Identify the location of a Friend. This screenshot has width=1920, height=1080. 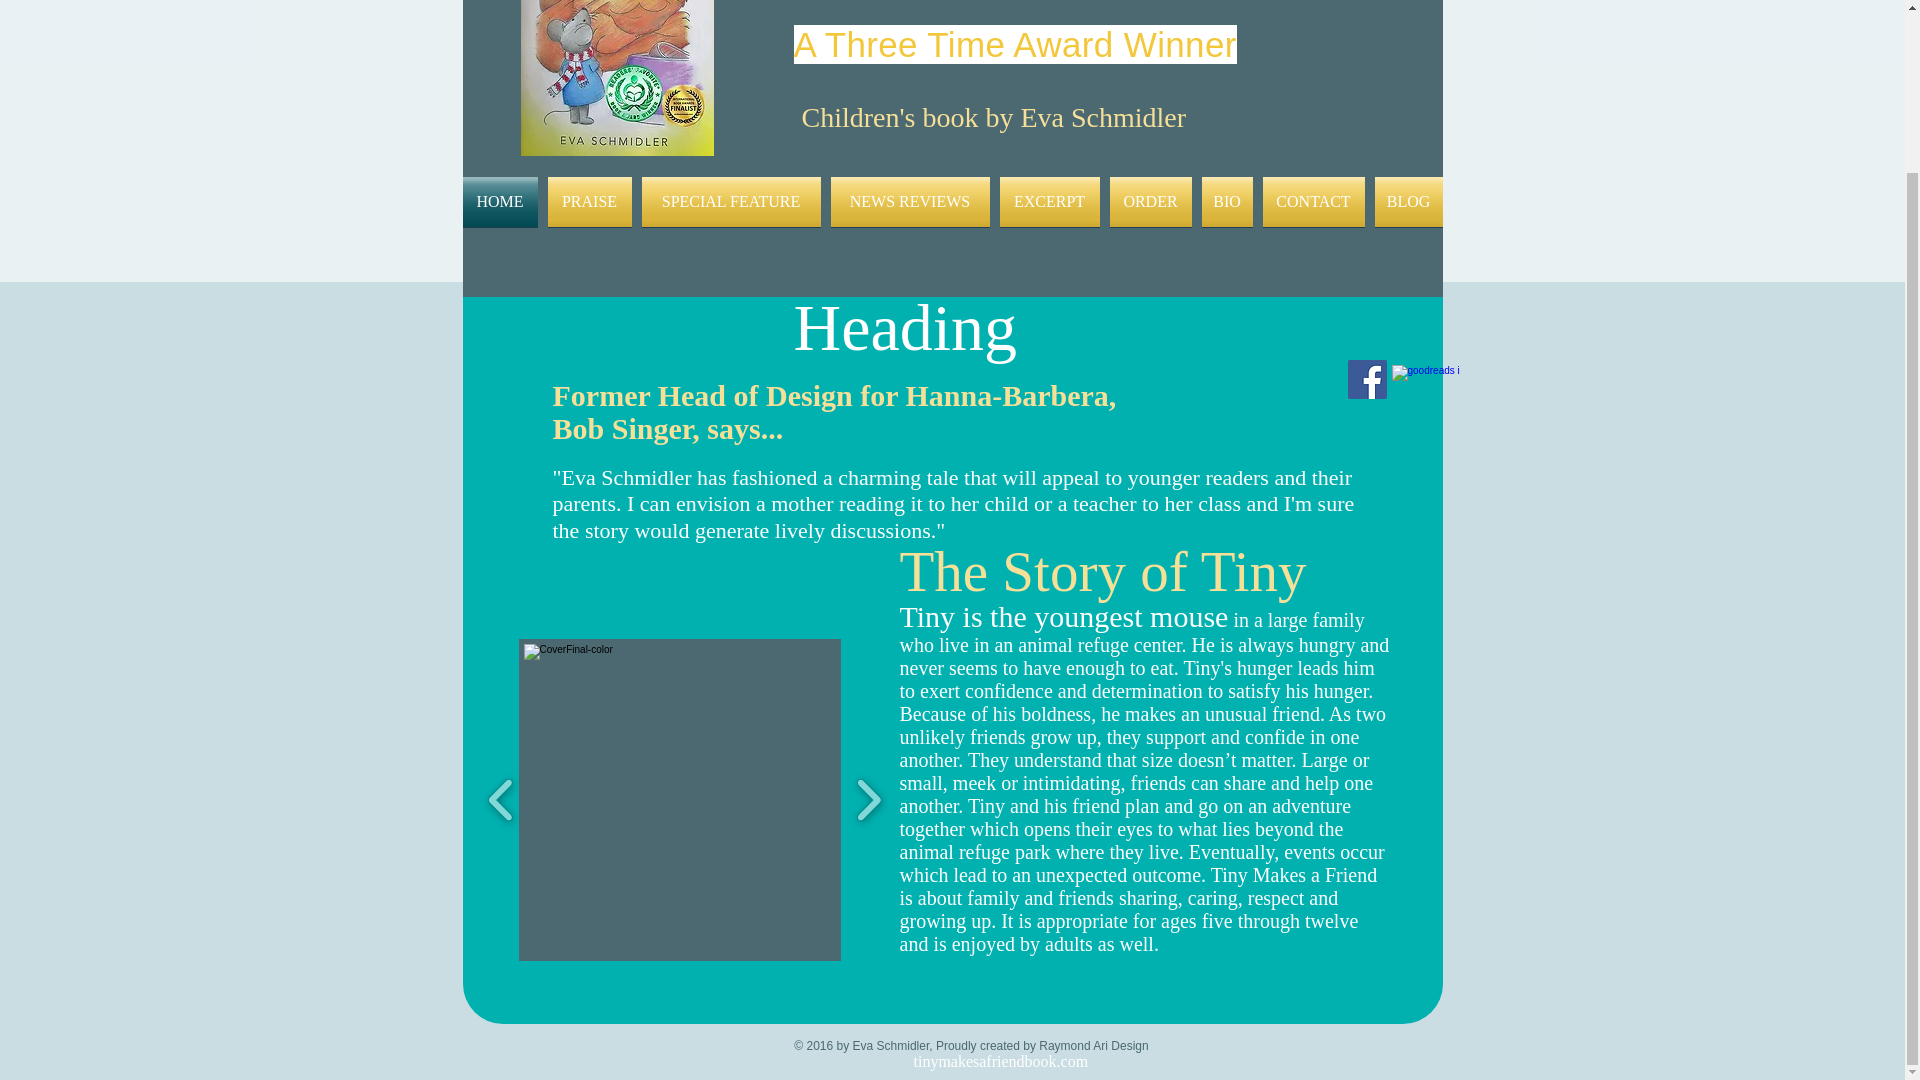
(915, 4).